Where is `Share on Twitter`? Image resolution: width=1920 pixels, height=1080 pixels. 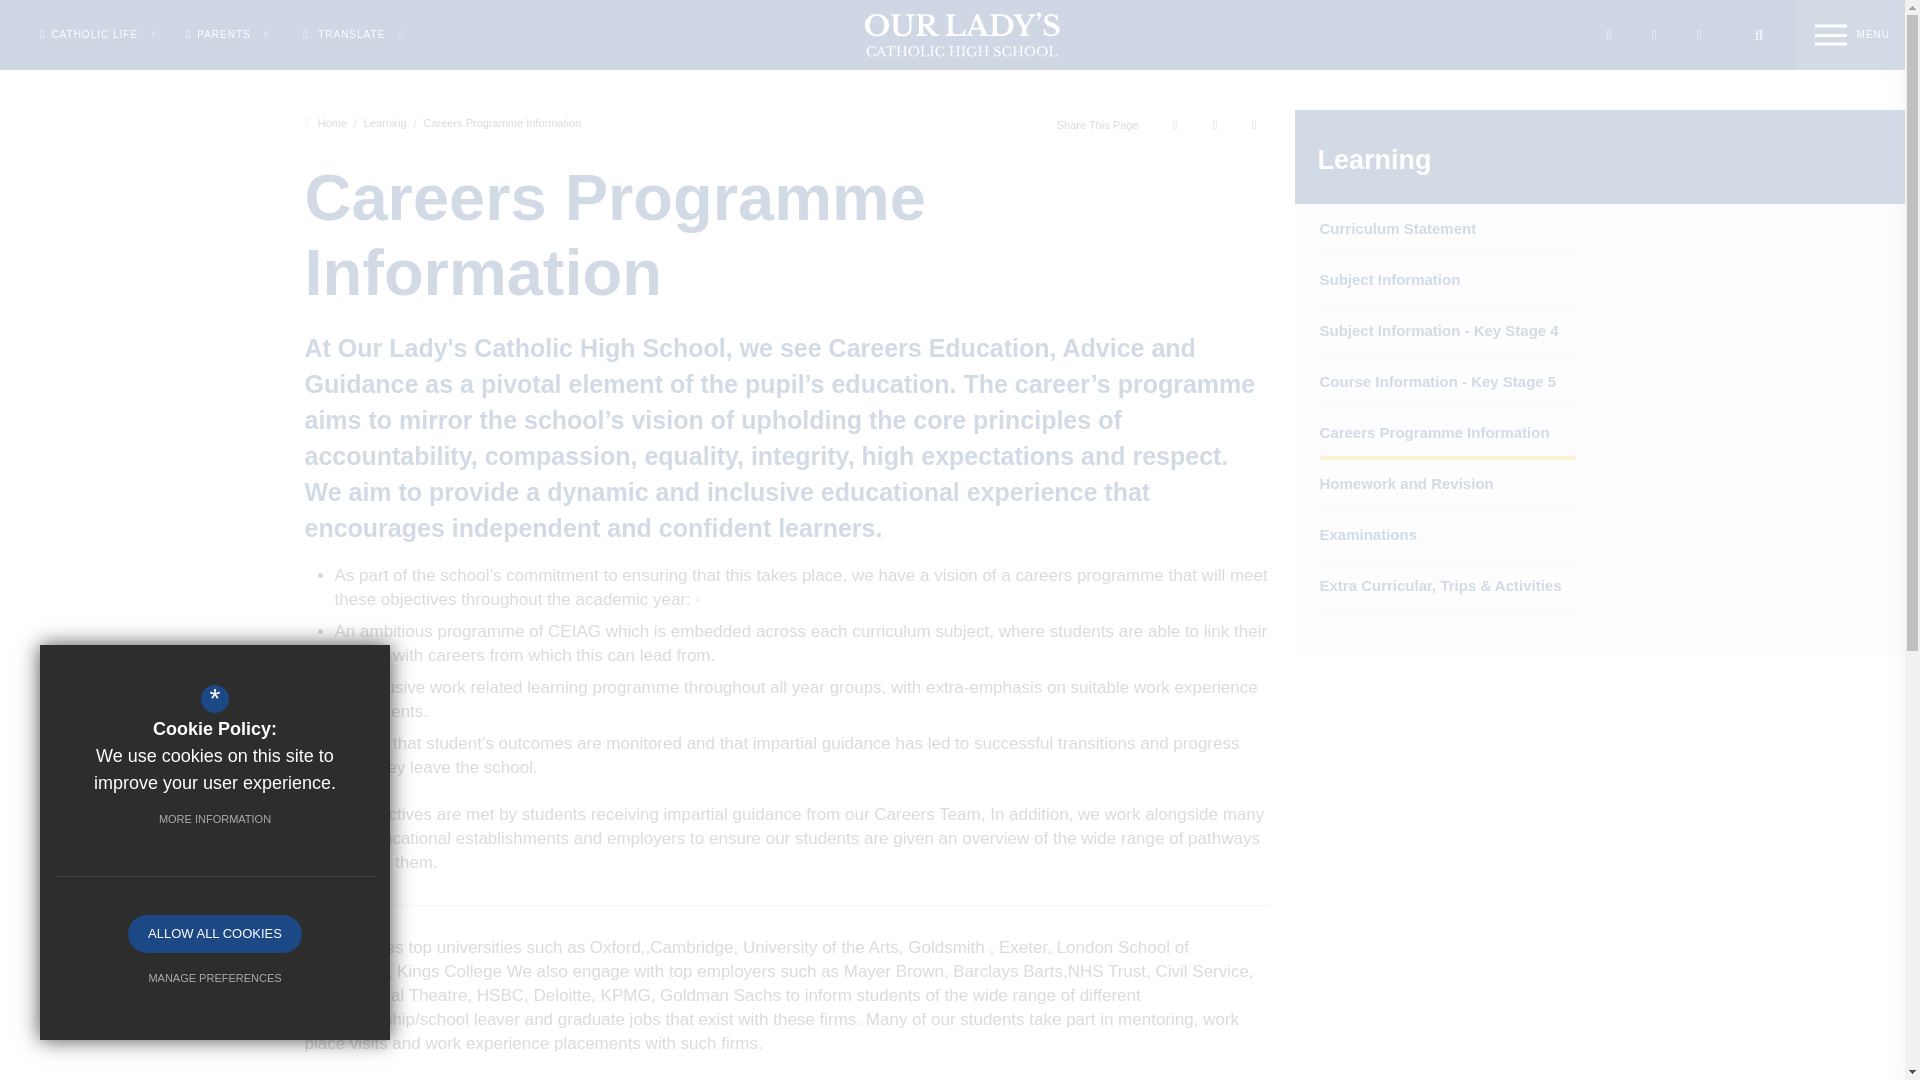
Share on Twitter is located at coordinates (1211, 125).